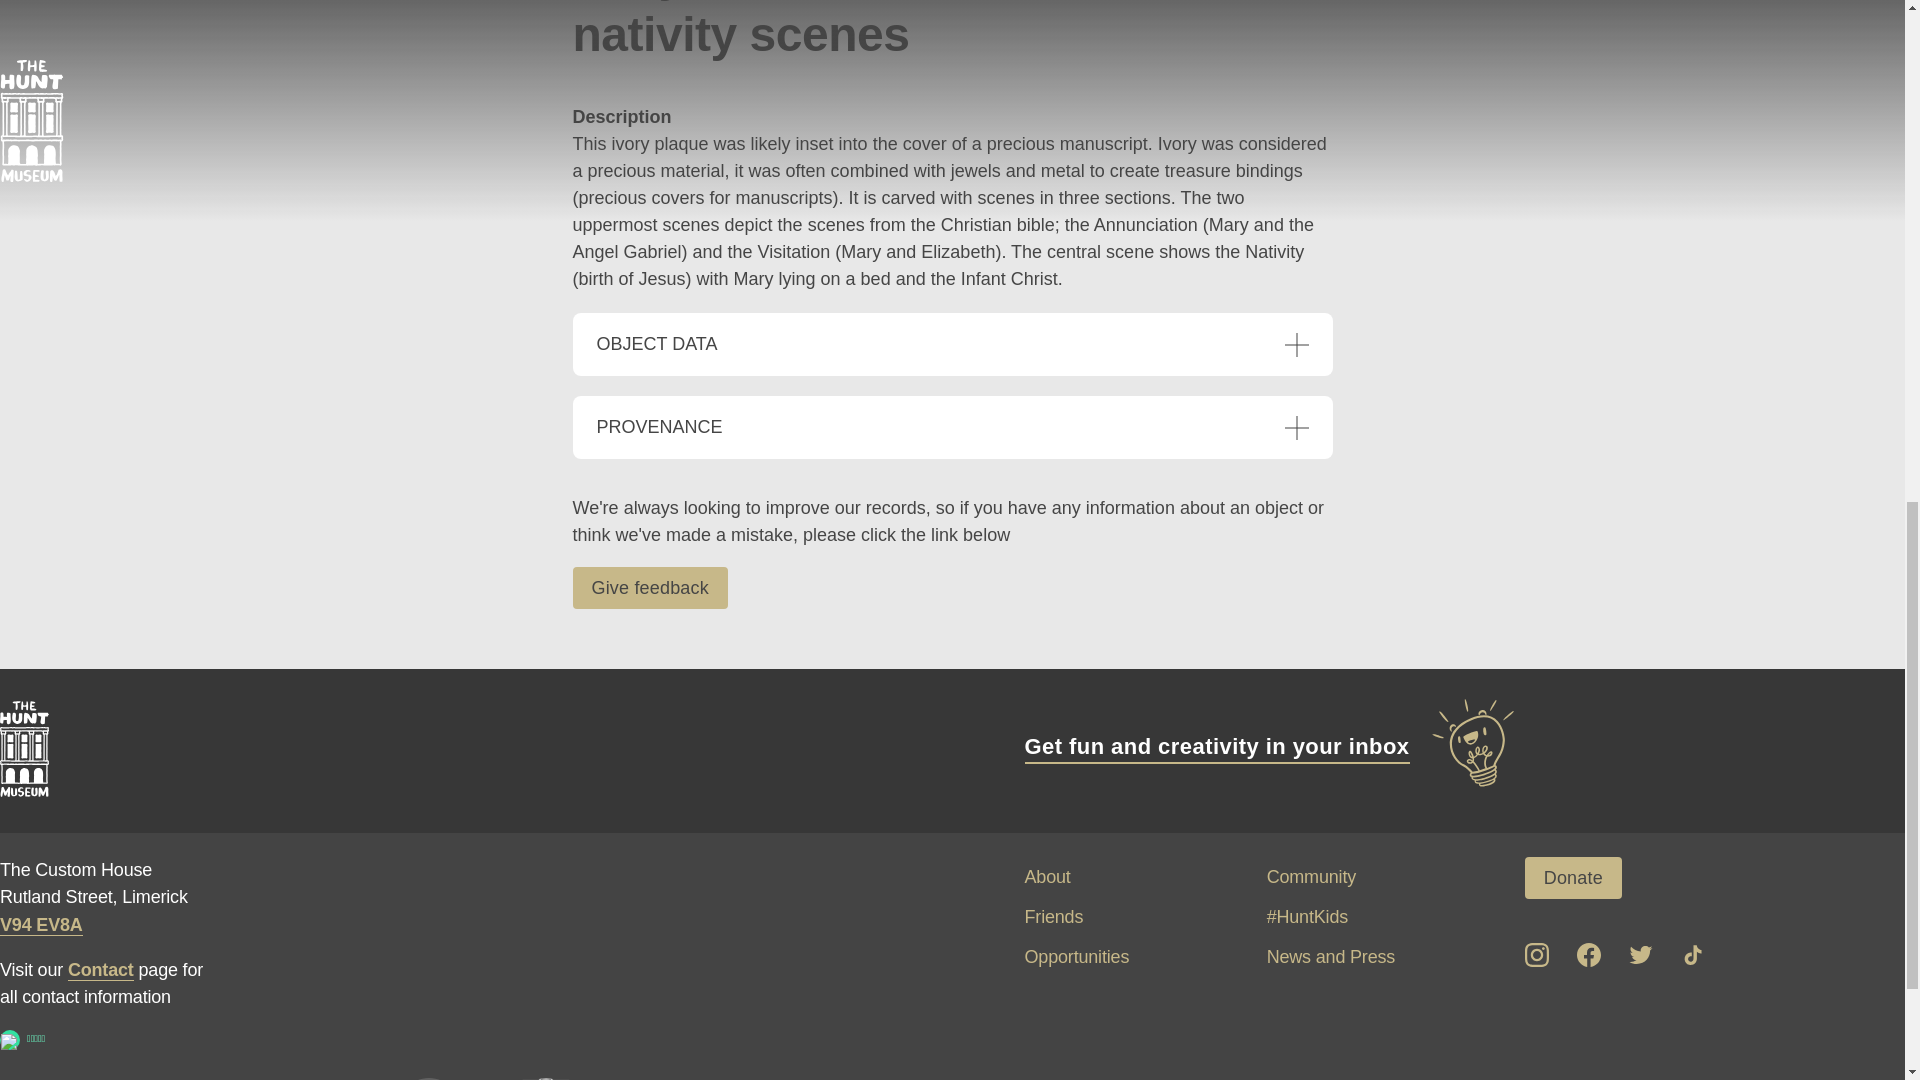 The image size is (1920, 1080). What do you see at coordinates (650, 588) in the screenshot?
I see `Give feedback` at bounding box center [650, 588].